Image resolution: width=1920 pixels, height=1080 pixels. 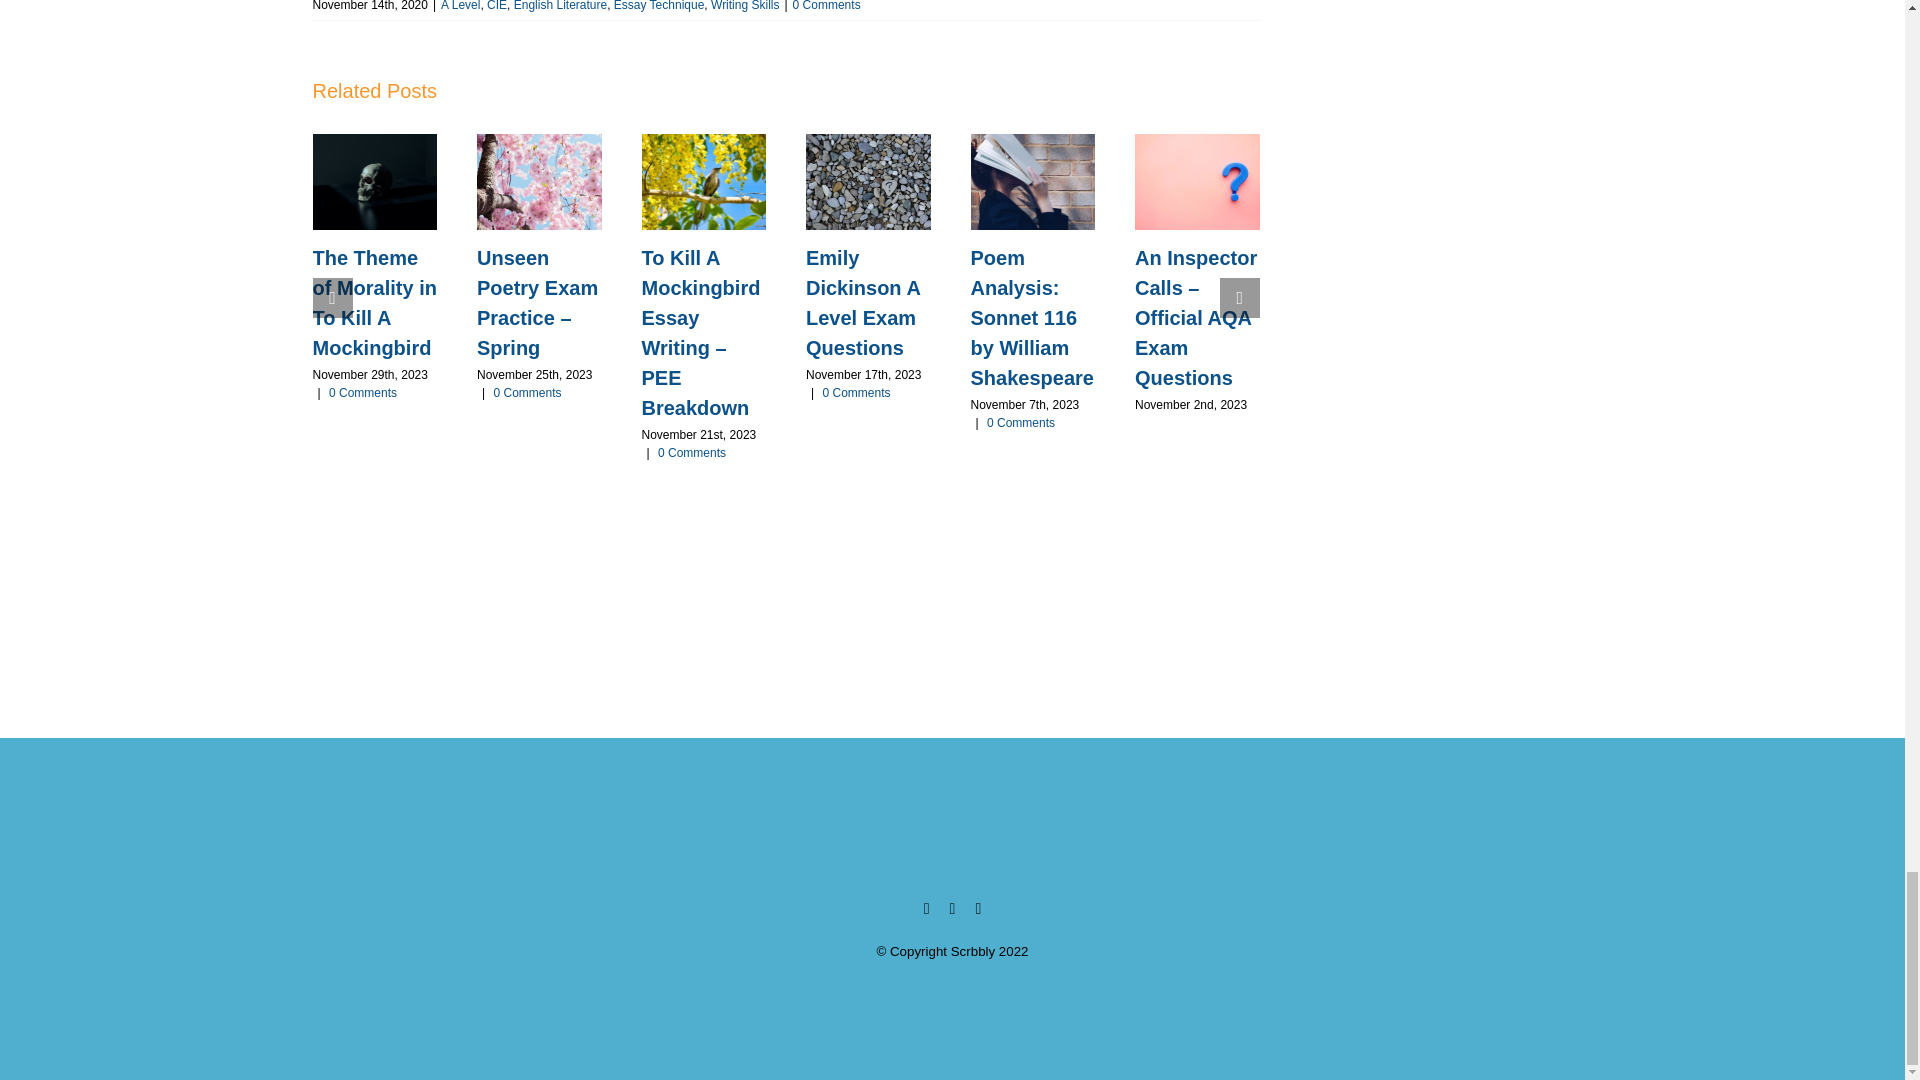 What do you see at coordinates (744, 6) in the screenshot?
I see `Writing Skills` at bounding box center [744, 6].